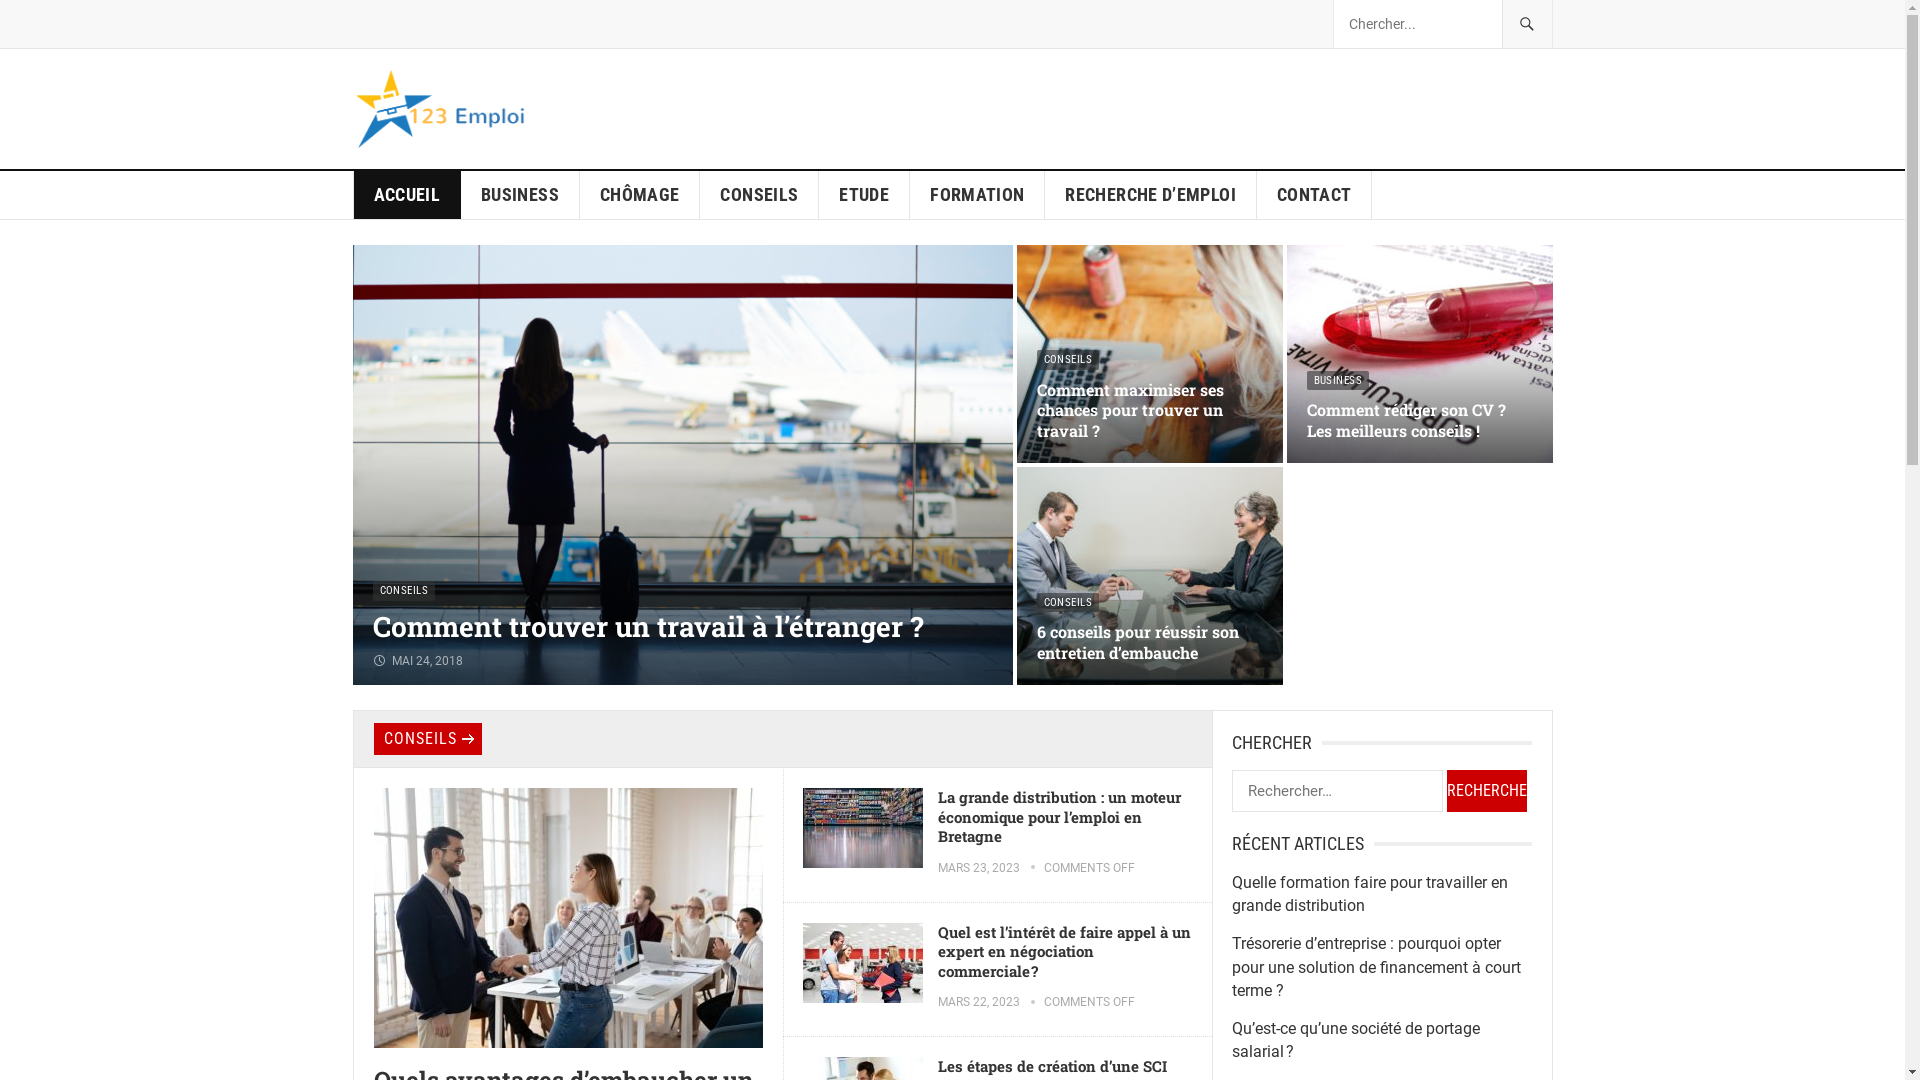 The image size is (1920, 1080). What do you see at coordinates (1068, 360) in the screenshot?
I see `CONSEILS` at bounding box center [1068, 360].